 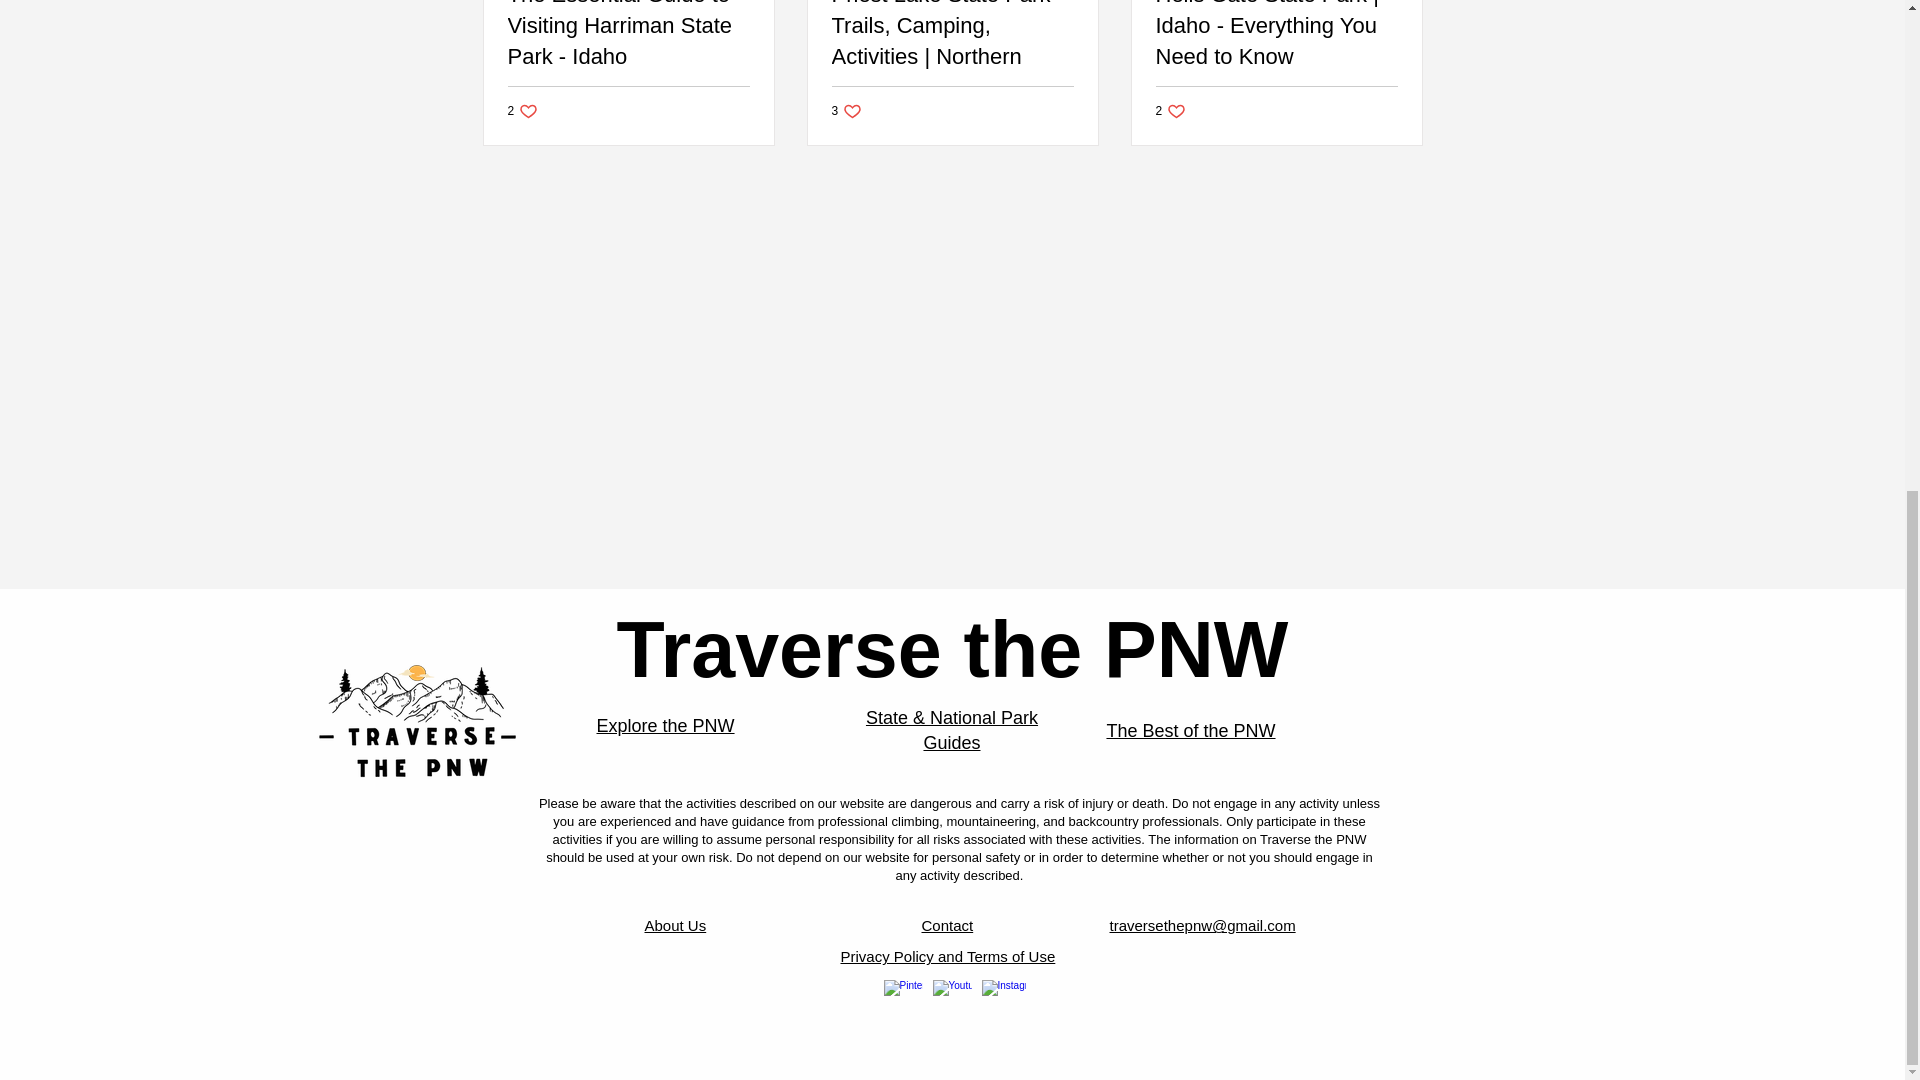 What do you see at coordinates (664, 726) in the screenshot?
I see `Explore the PNW` at bounding box center [664, 726].